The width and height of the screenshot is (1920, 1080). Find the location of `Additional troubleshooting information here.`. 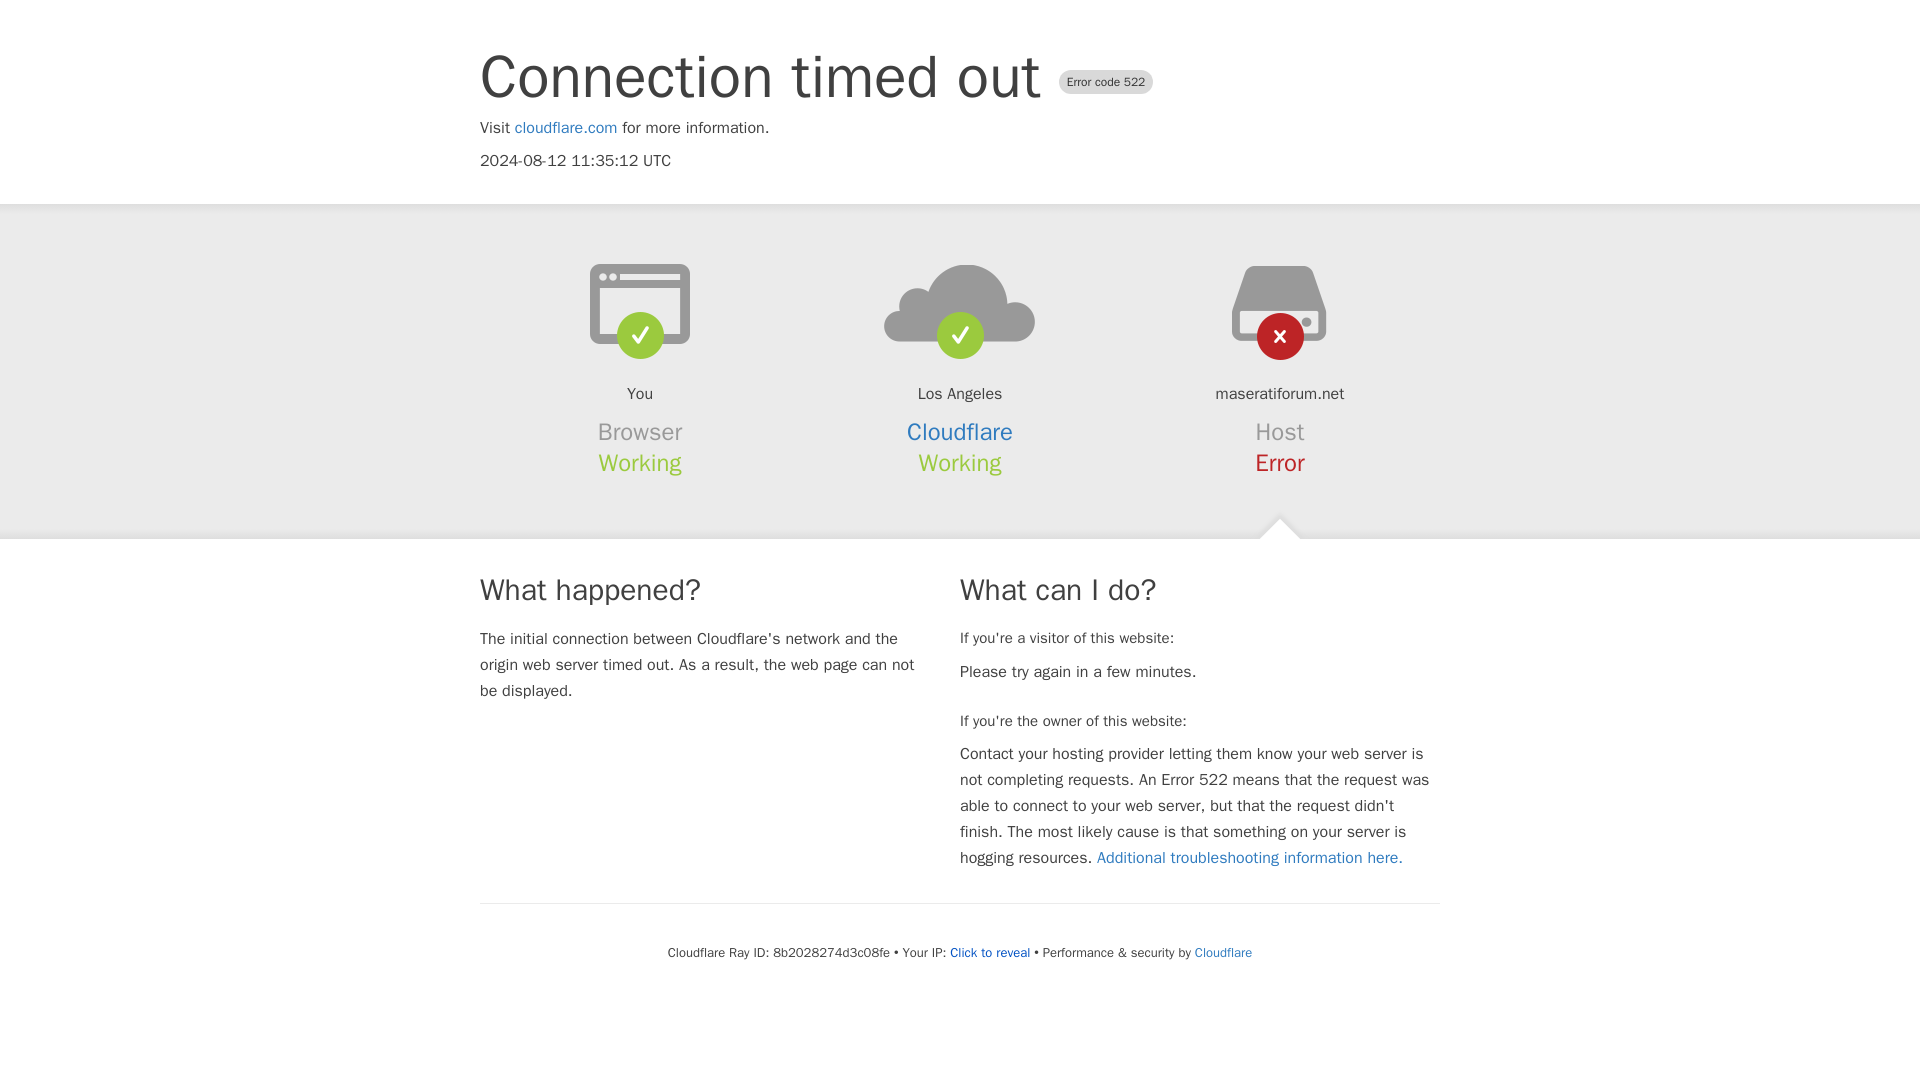

Additional troubleshooting information here. is located at coordinates (1250, 858).